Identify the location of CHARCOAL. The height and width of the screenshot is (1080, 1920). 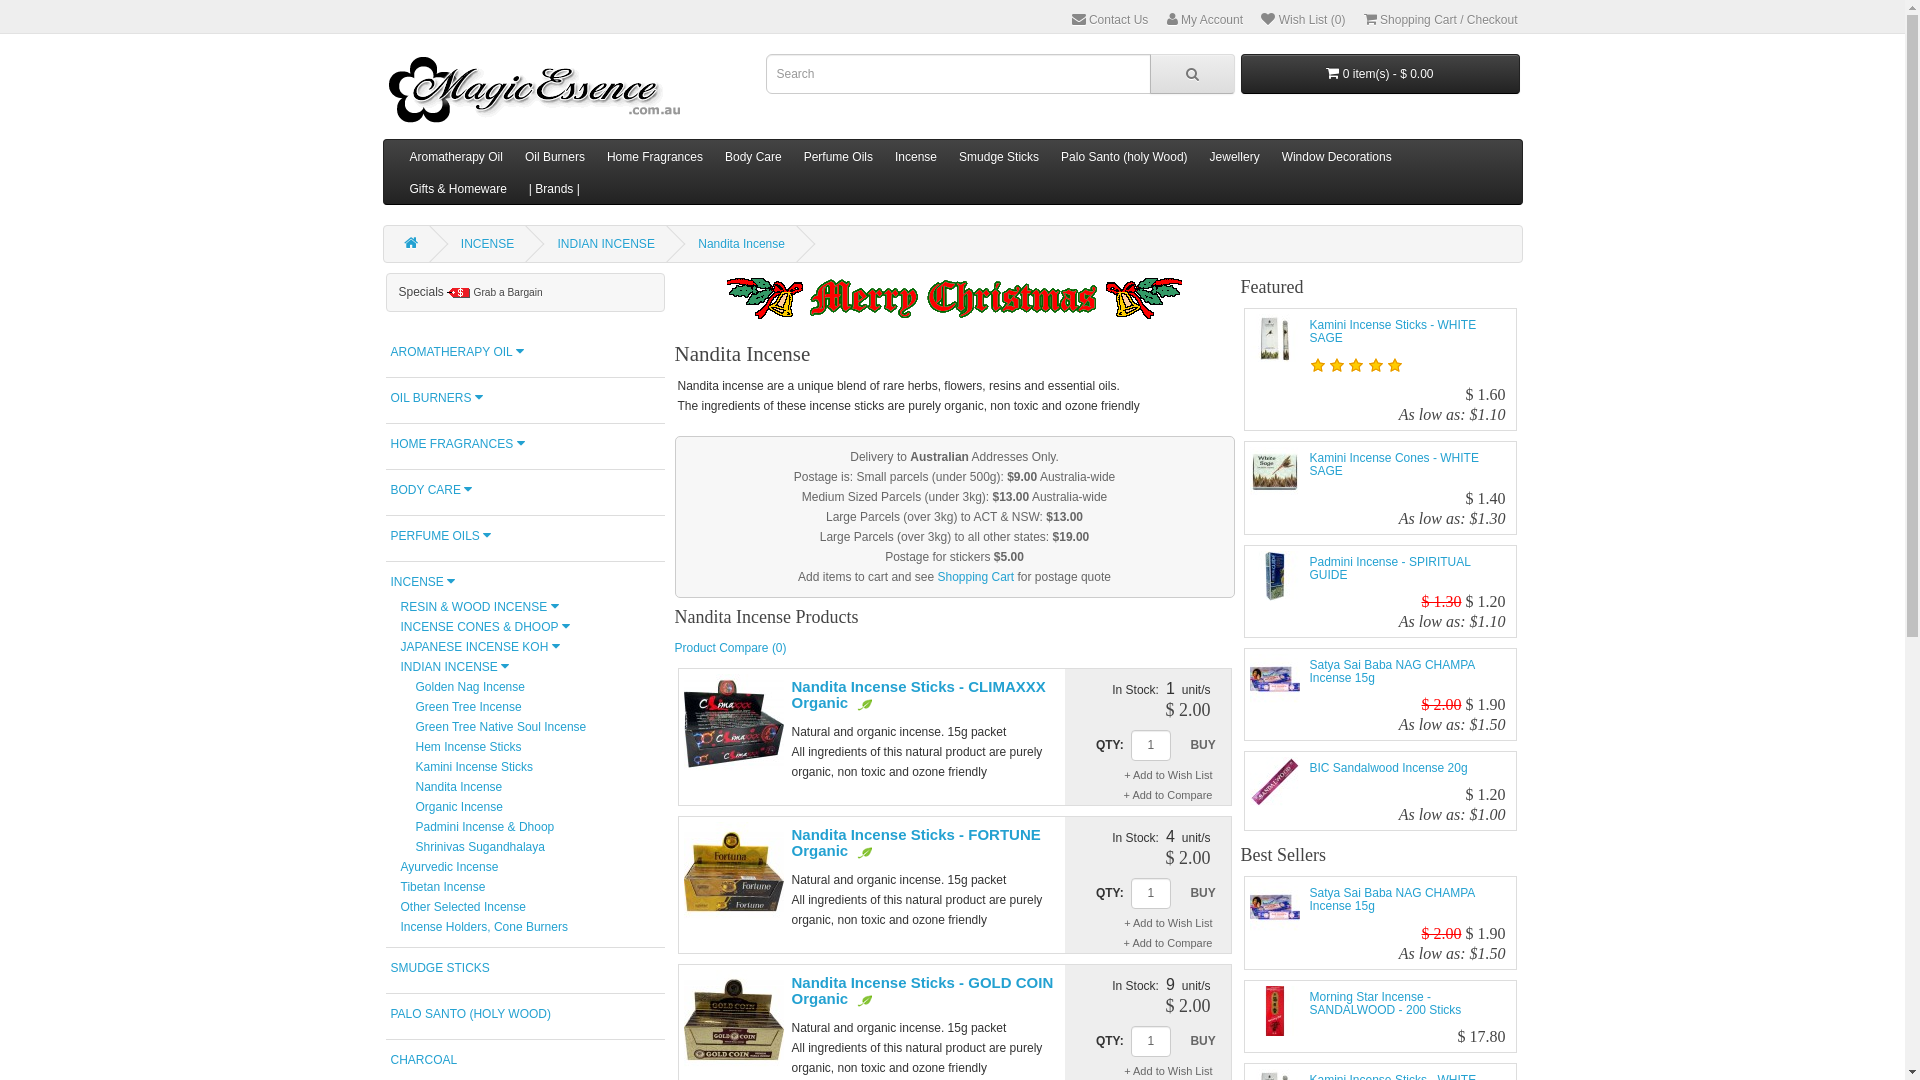
(526, 1060).